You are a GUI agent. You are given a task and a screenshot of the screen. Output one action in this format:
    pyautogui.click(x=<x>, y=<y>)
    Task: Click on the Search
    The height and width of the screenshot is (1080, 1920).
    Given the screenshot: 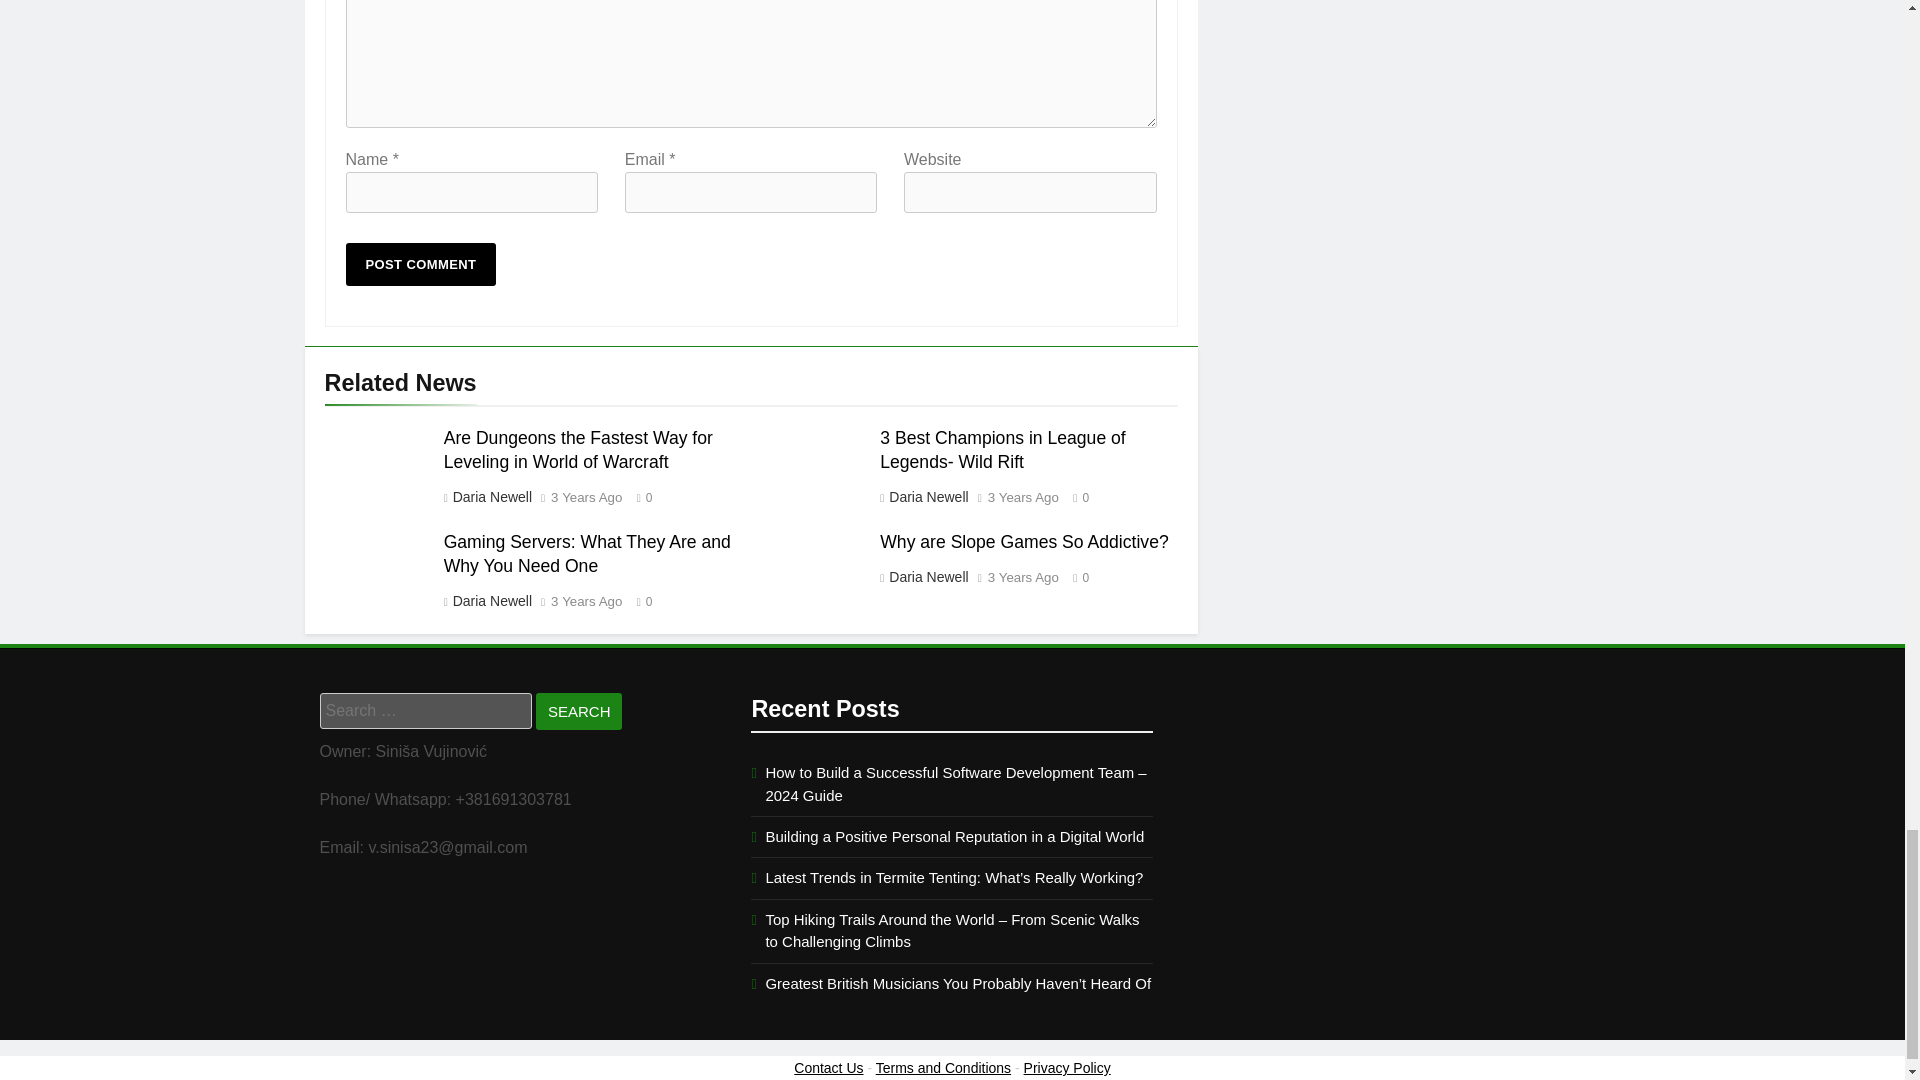 What is the action you would take?
    pyautogui.click(x=578, y=712)
    